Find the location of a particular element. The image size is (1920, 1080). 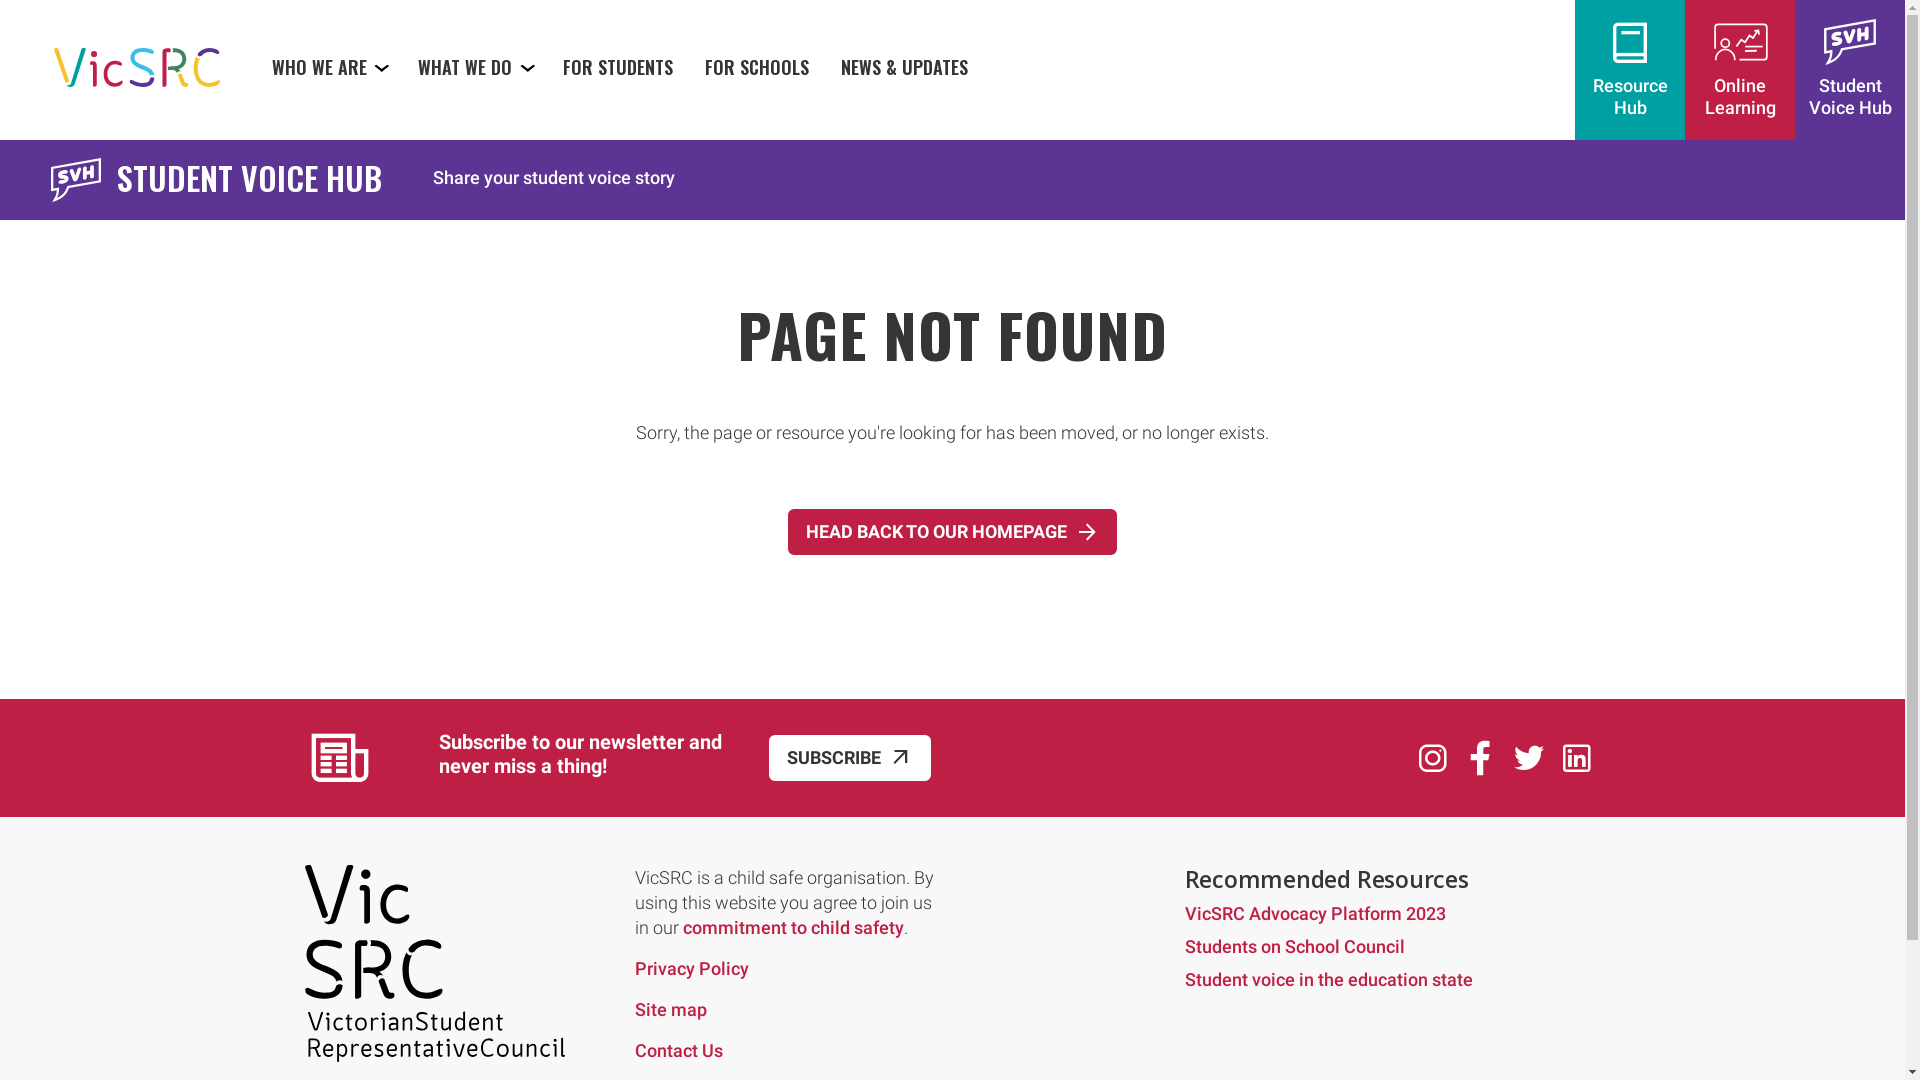

Online Learning is located at coordinates (1740, 70).